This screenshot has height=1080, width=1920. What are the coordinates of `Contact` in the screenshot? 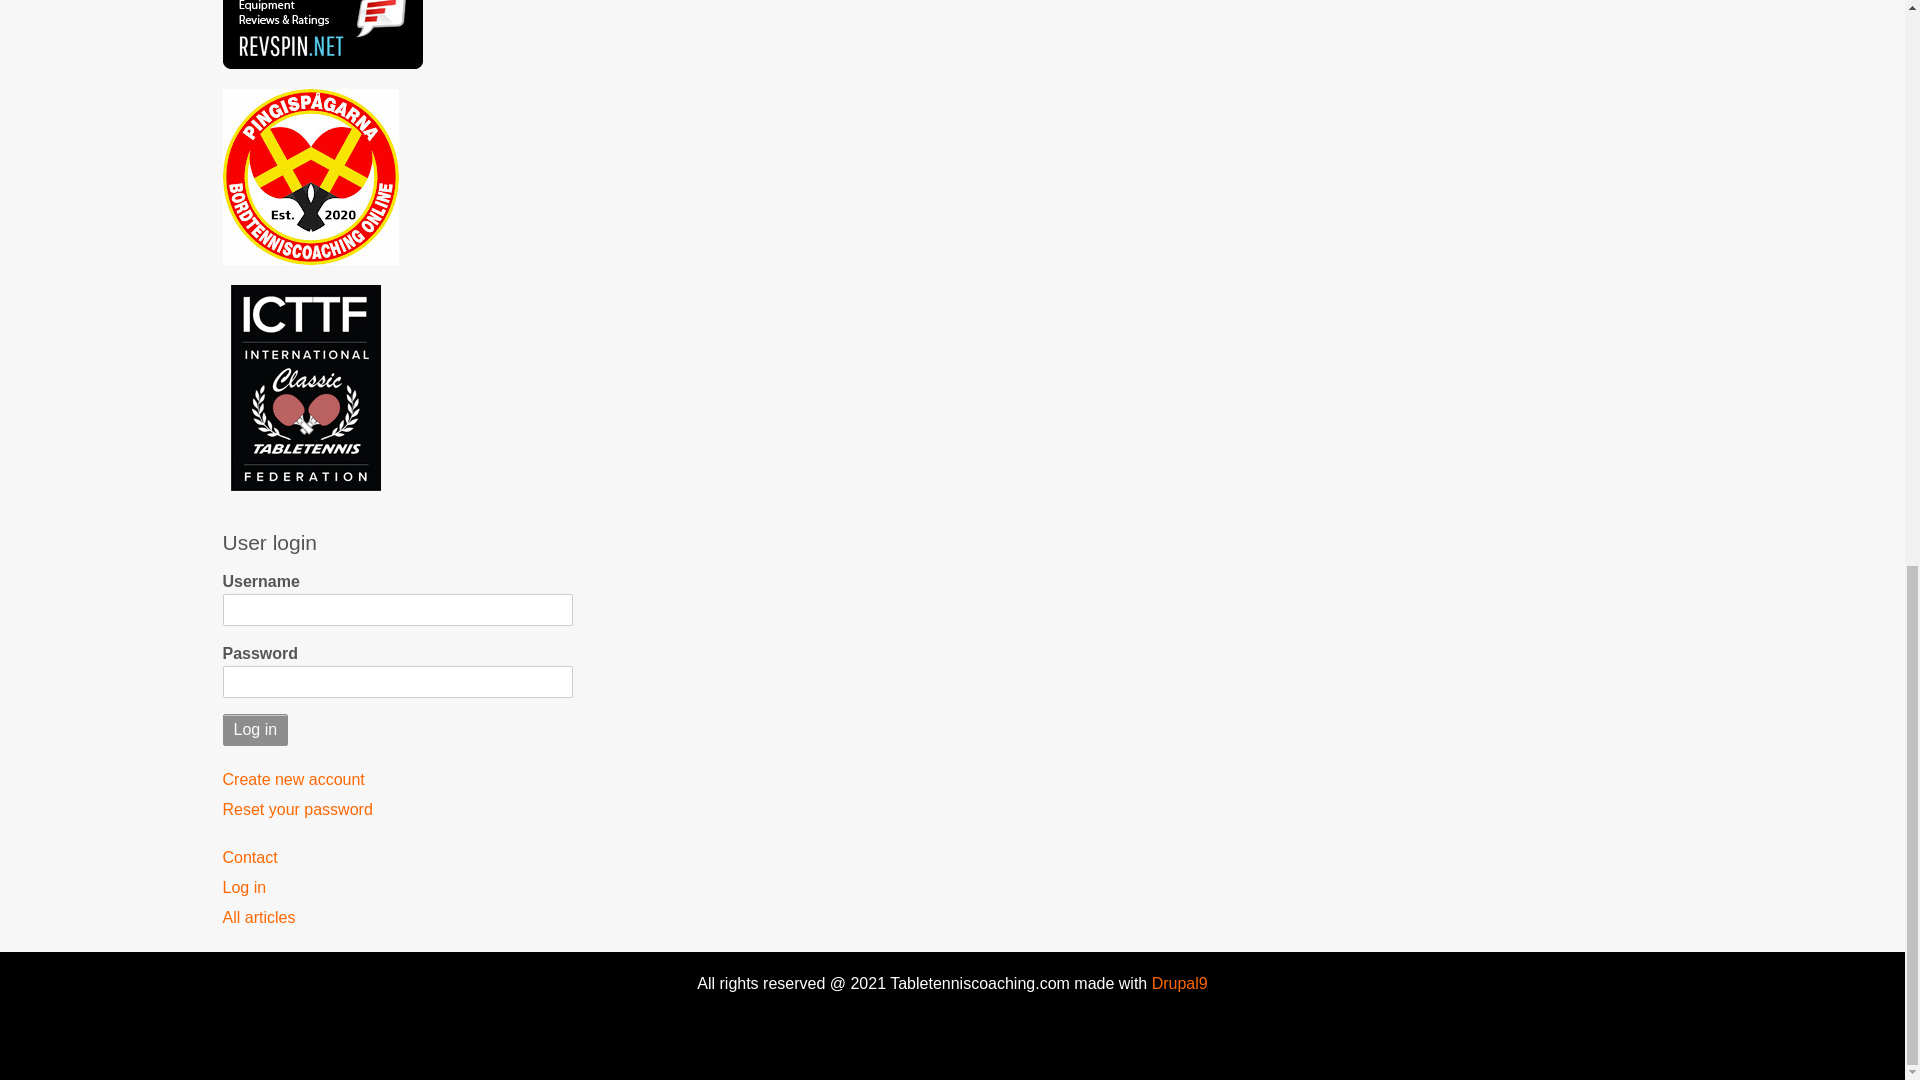 It's located at (397, 857).